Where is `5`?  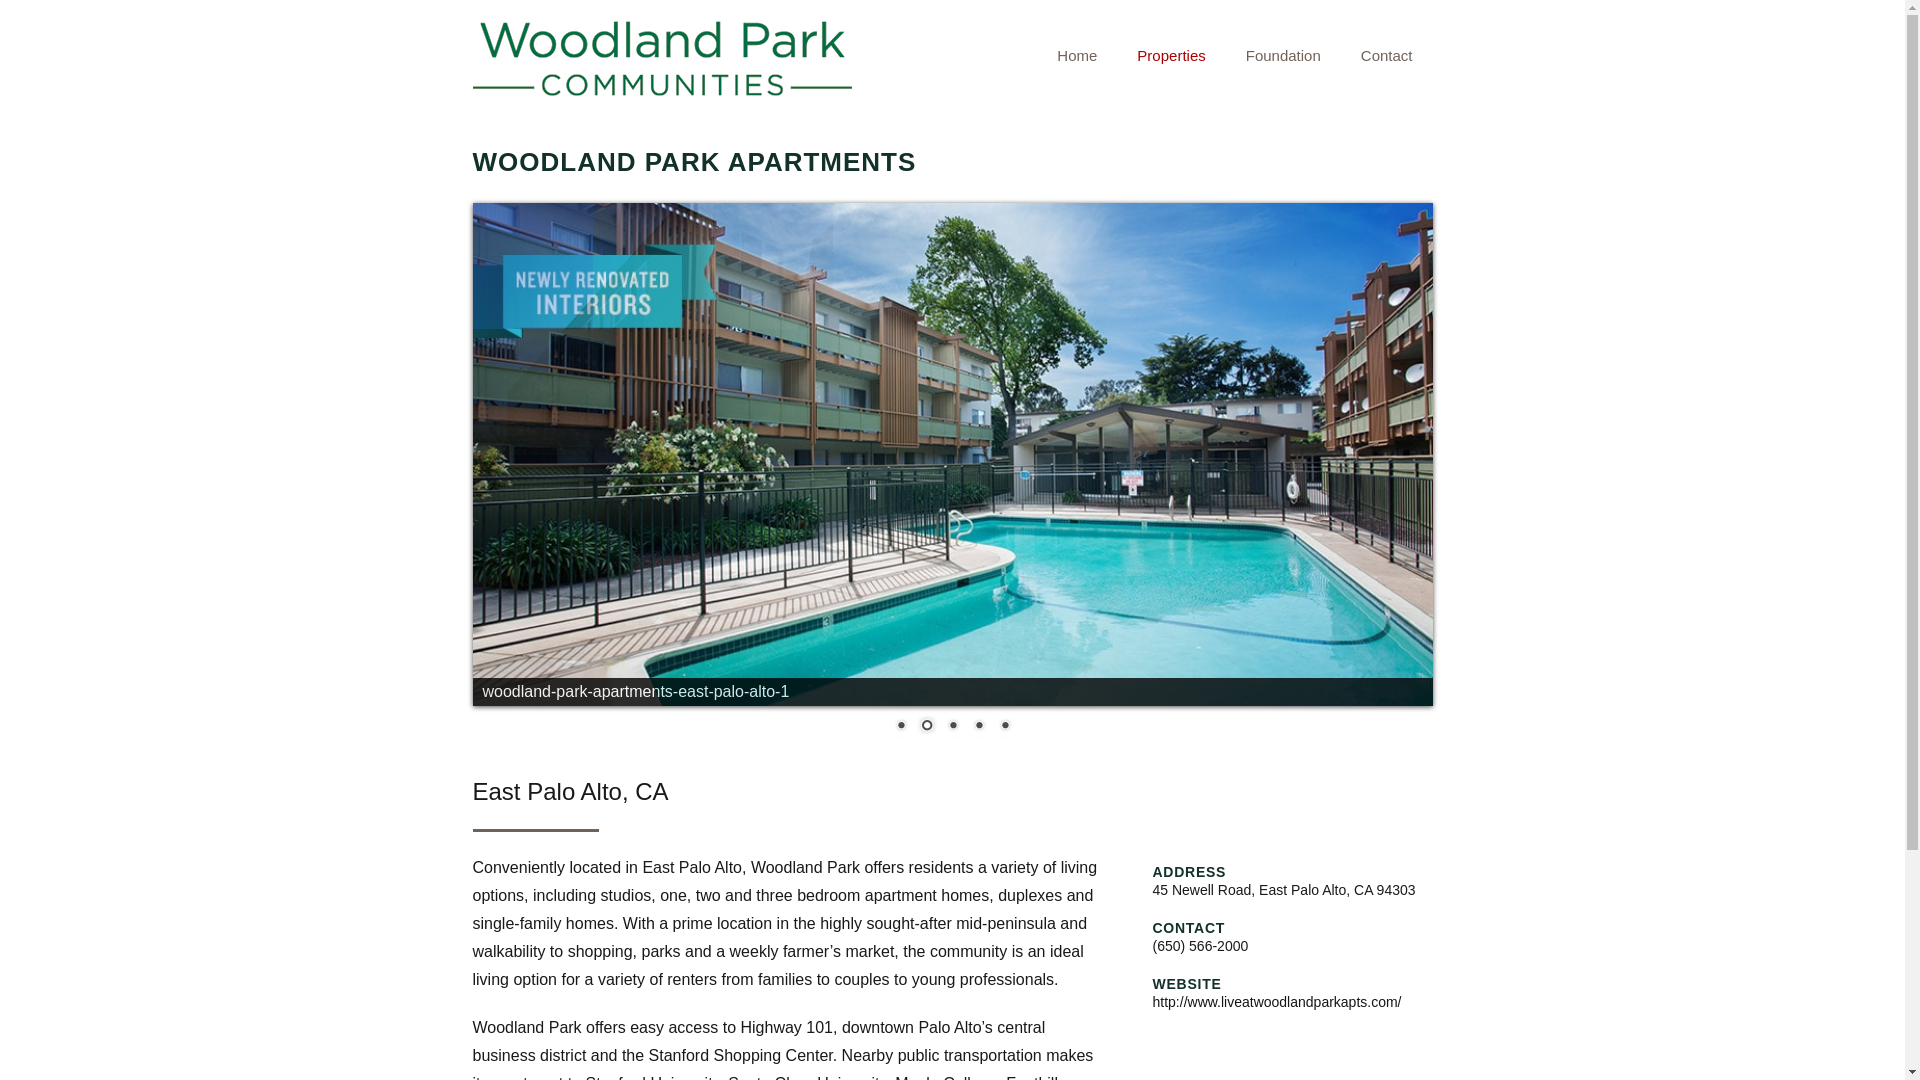 5 is located at coordinates (1076, 56).